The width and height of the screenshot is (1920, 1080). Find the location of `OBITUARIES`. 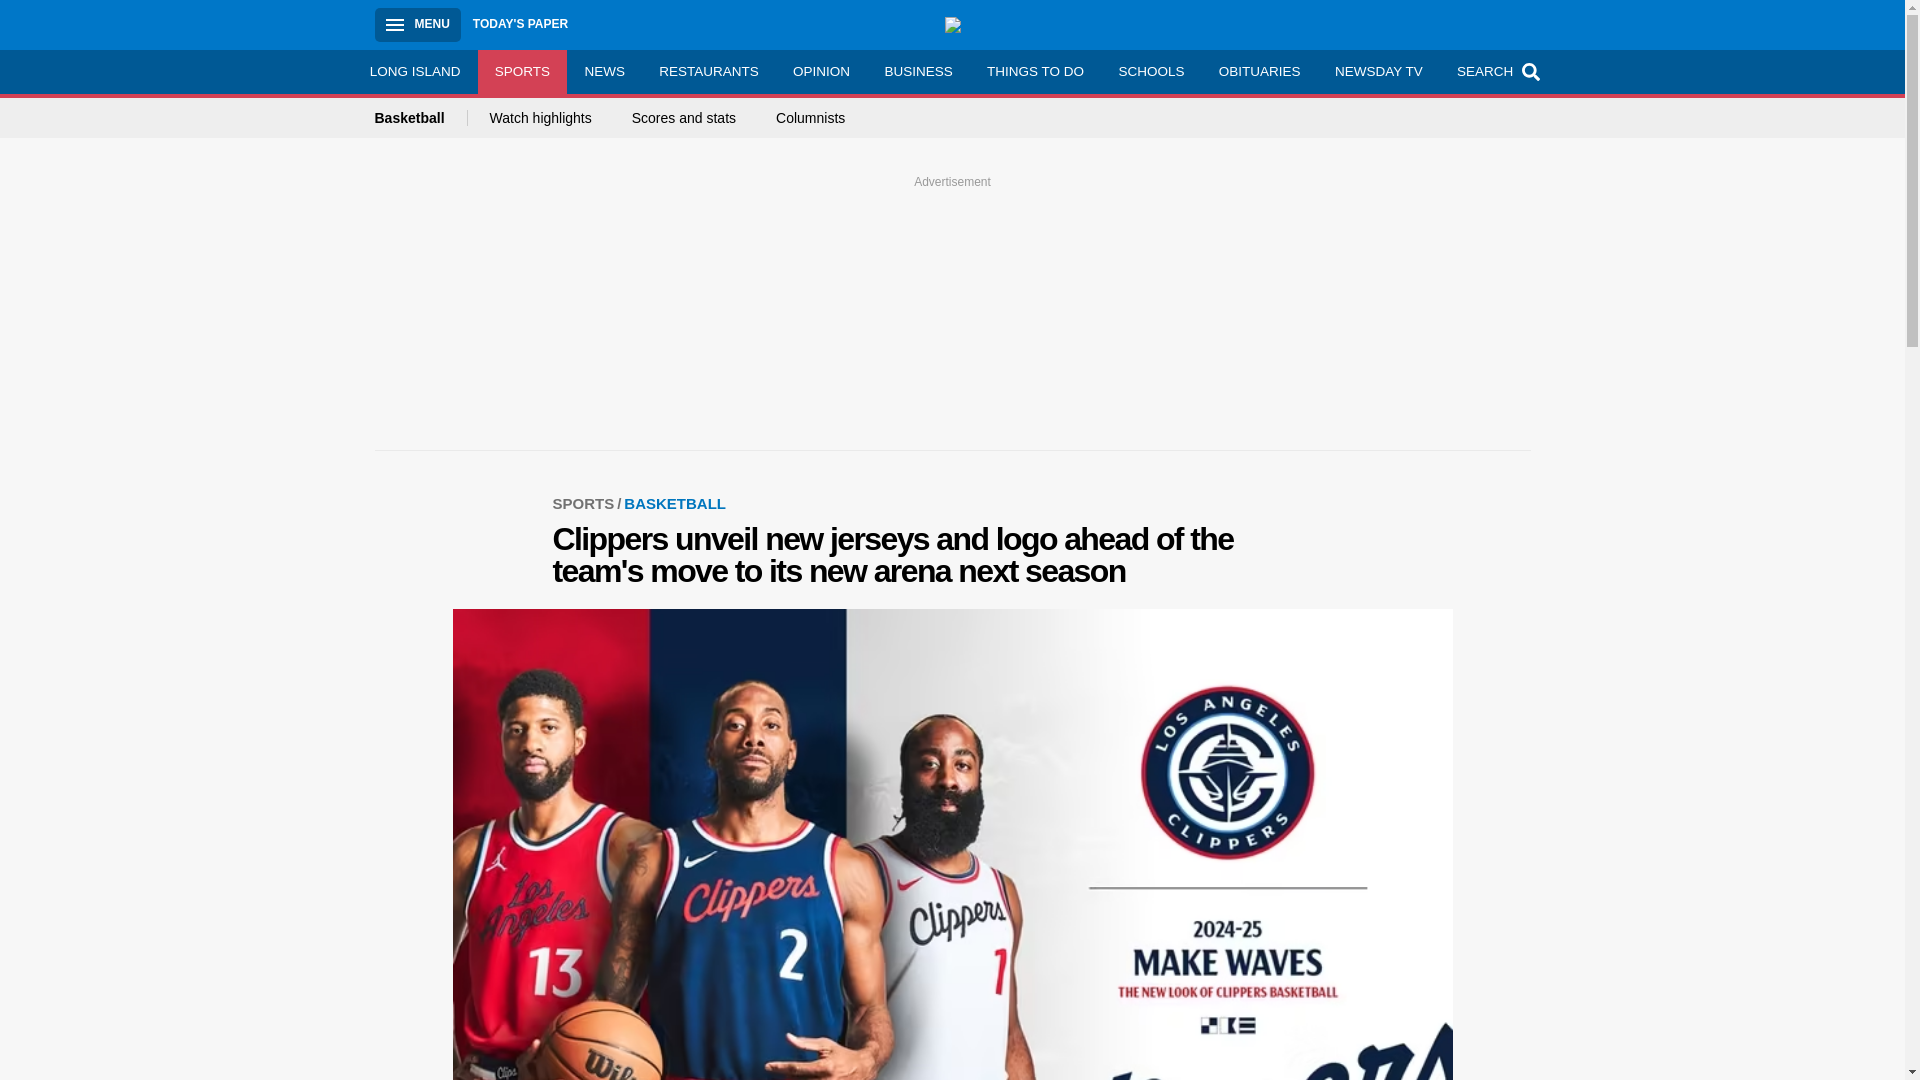

OBITUARIES is located at coordinates (1259, 71).